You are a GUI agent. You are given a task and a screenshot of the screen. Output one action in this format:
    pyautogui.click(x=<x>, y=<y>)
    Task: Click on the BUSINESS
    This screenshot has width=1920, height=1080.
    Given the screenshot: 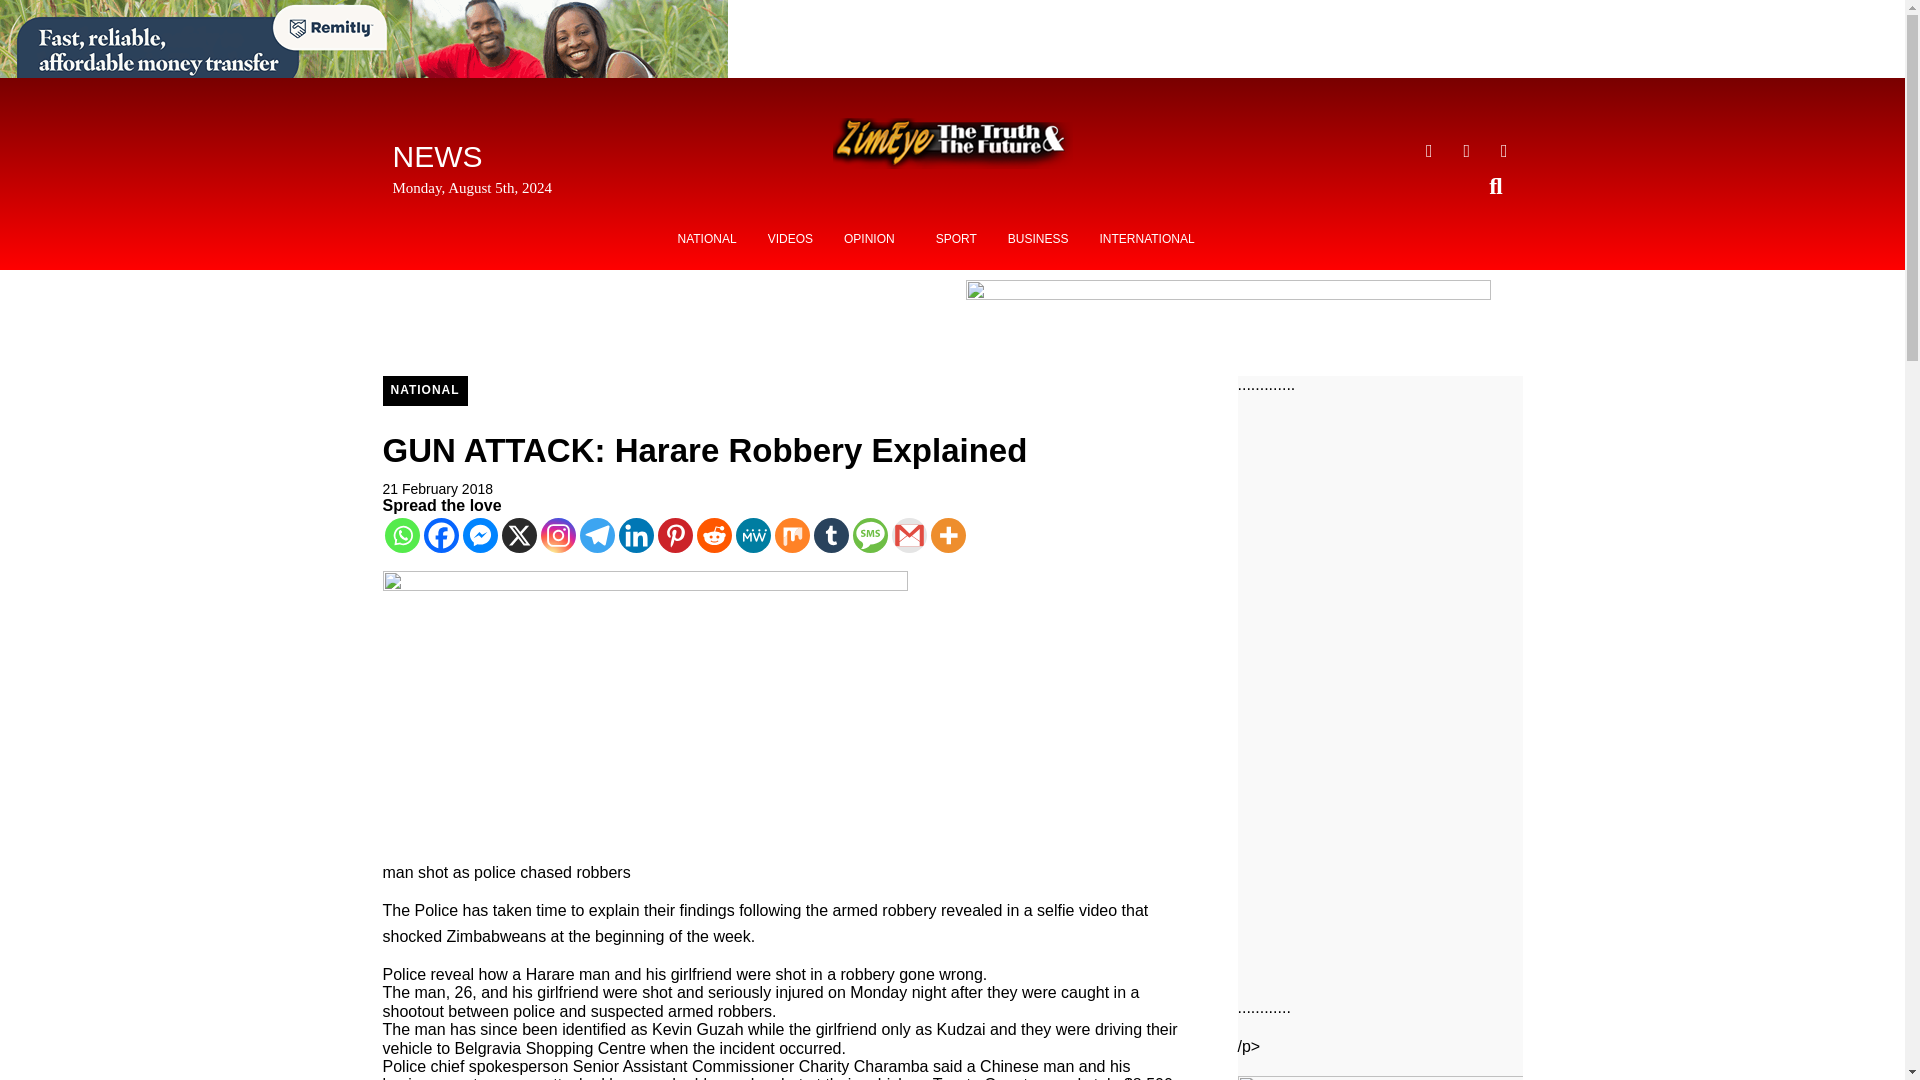 What is the action you would take?
    pyautogui.click(x=1038, y=239)
    